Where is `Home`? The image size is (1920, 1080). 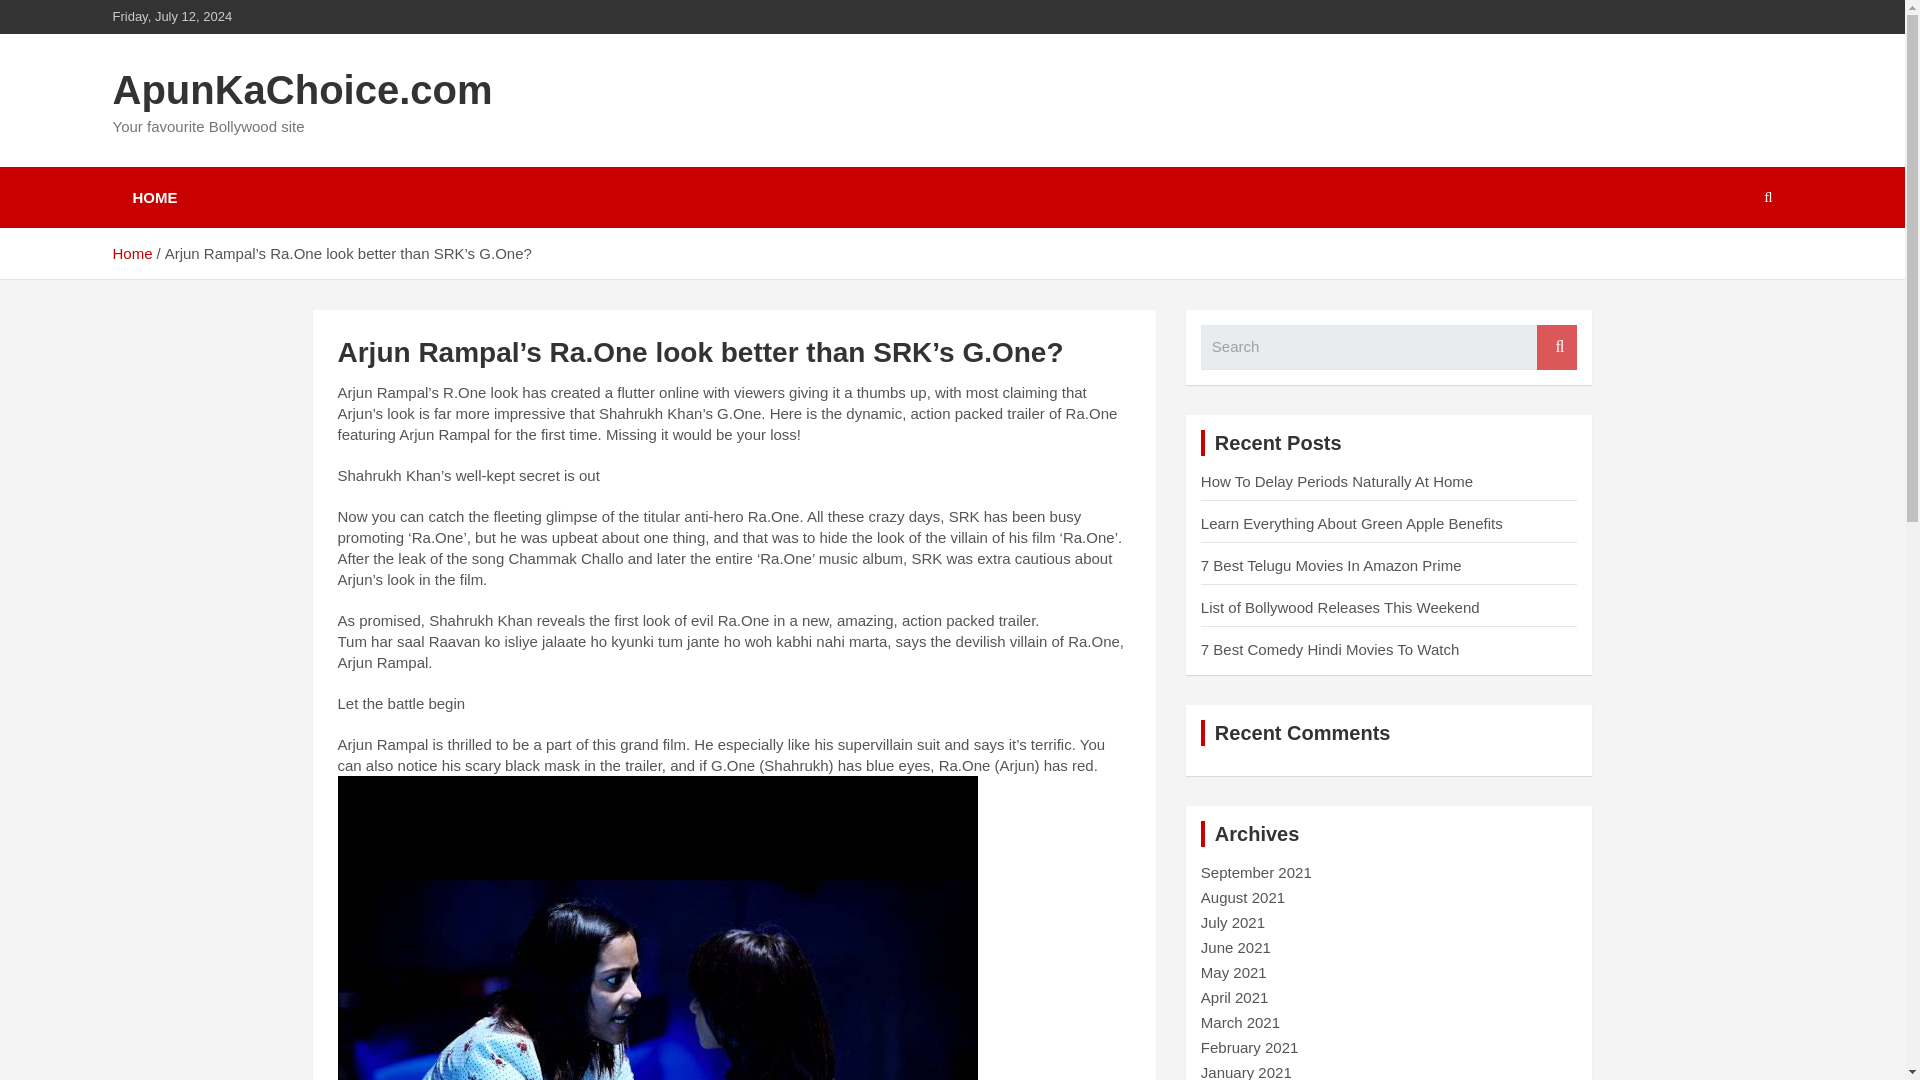
Home is located at coordinates (131, 254).